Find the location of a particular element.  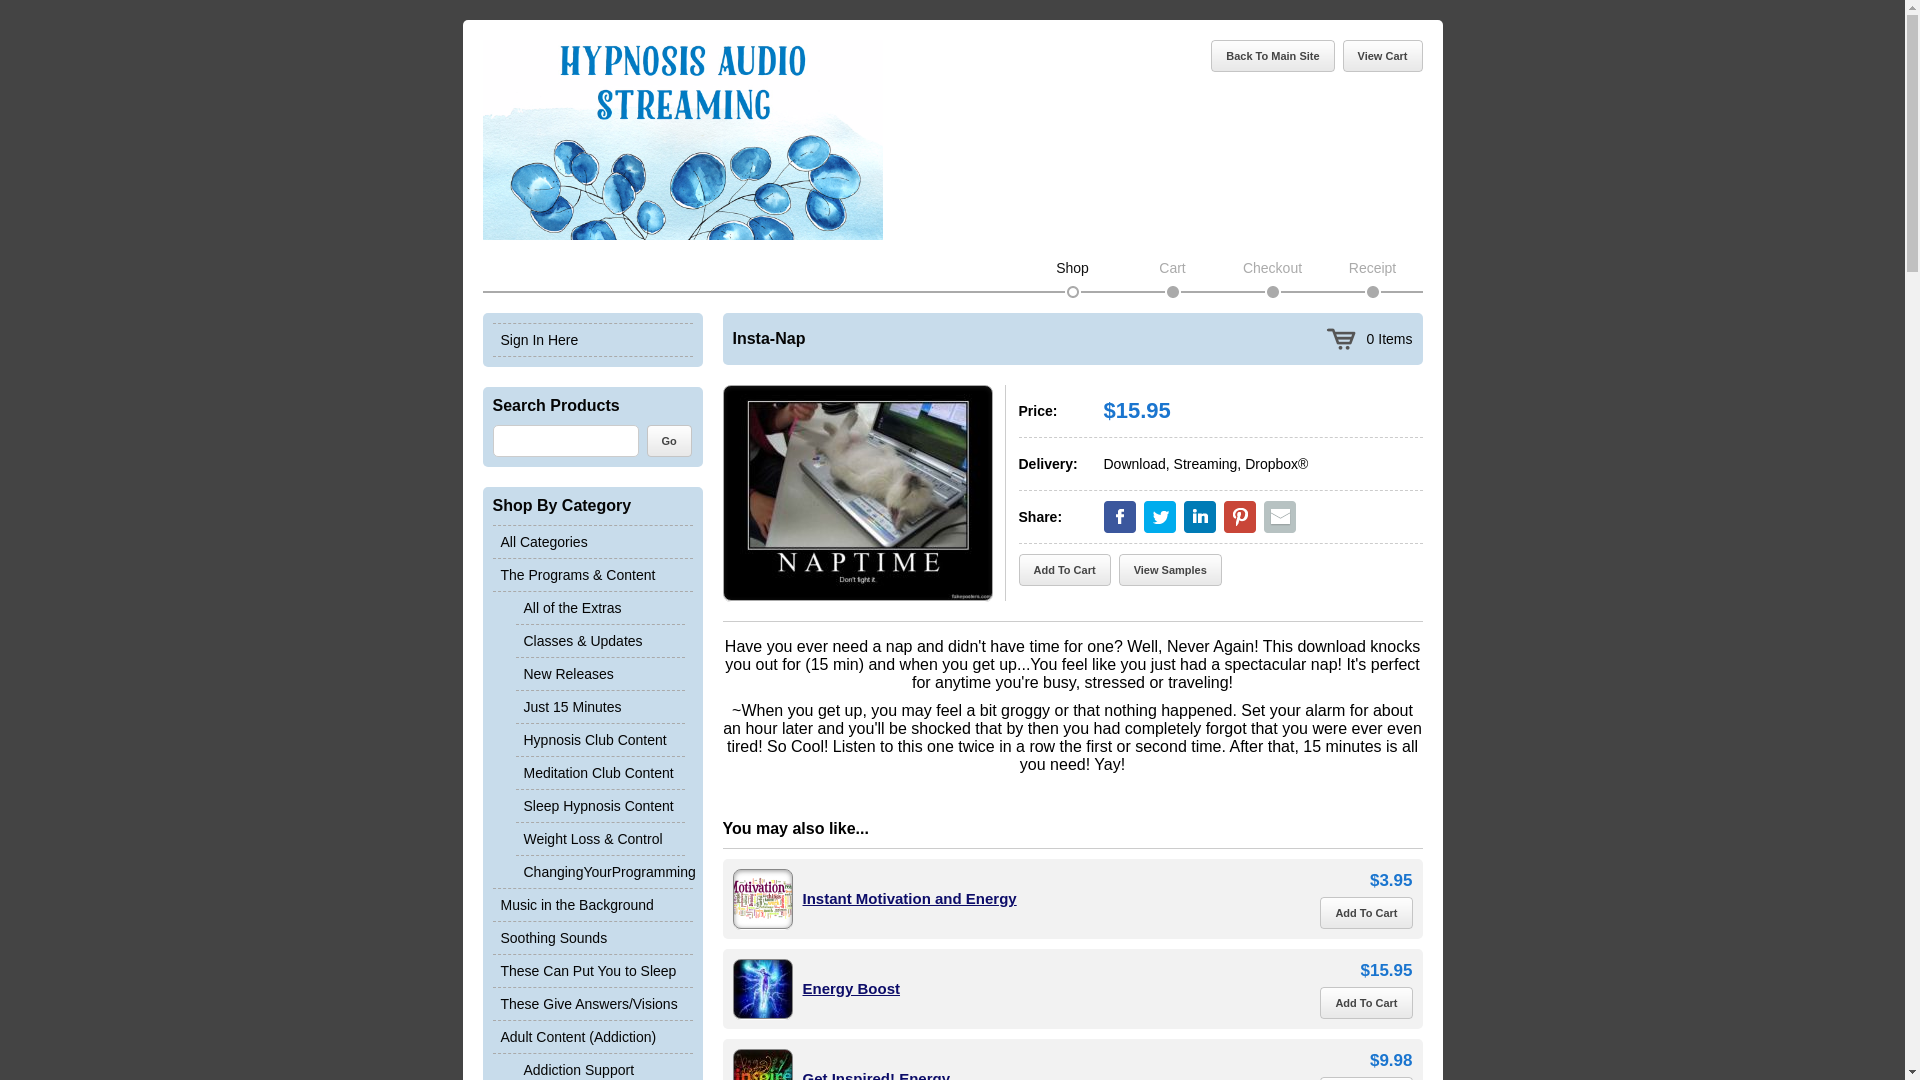

New Releases is located at coordinates (600, 673).